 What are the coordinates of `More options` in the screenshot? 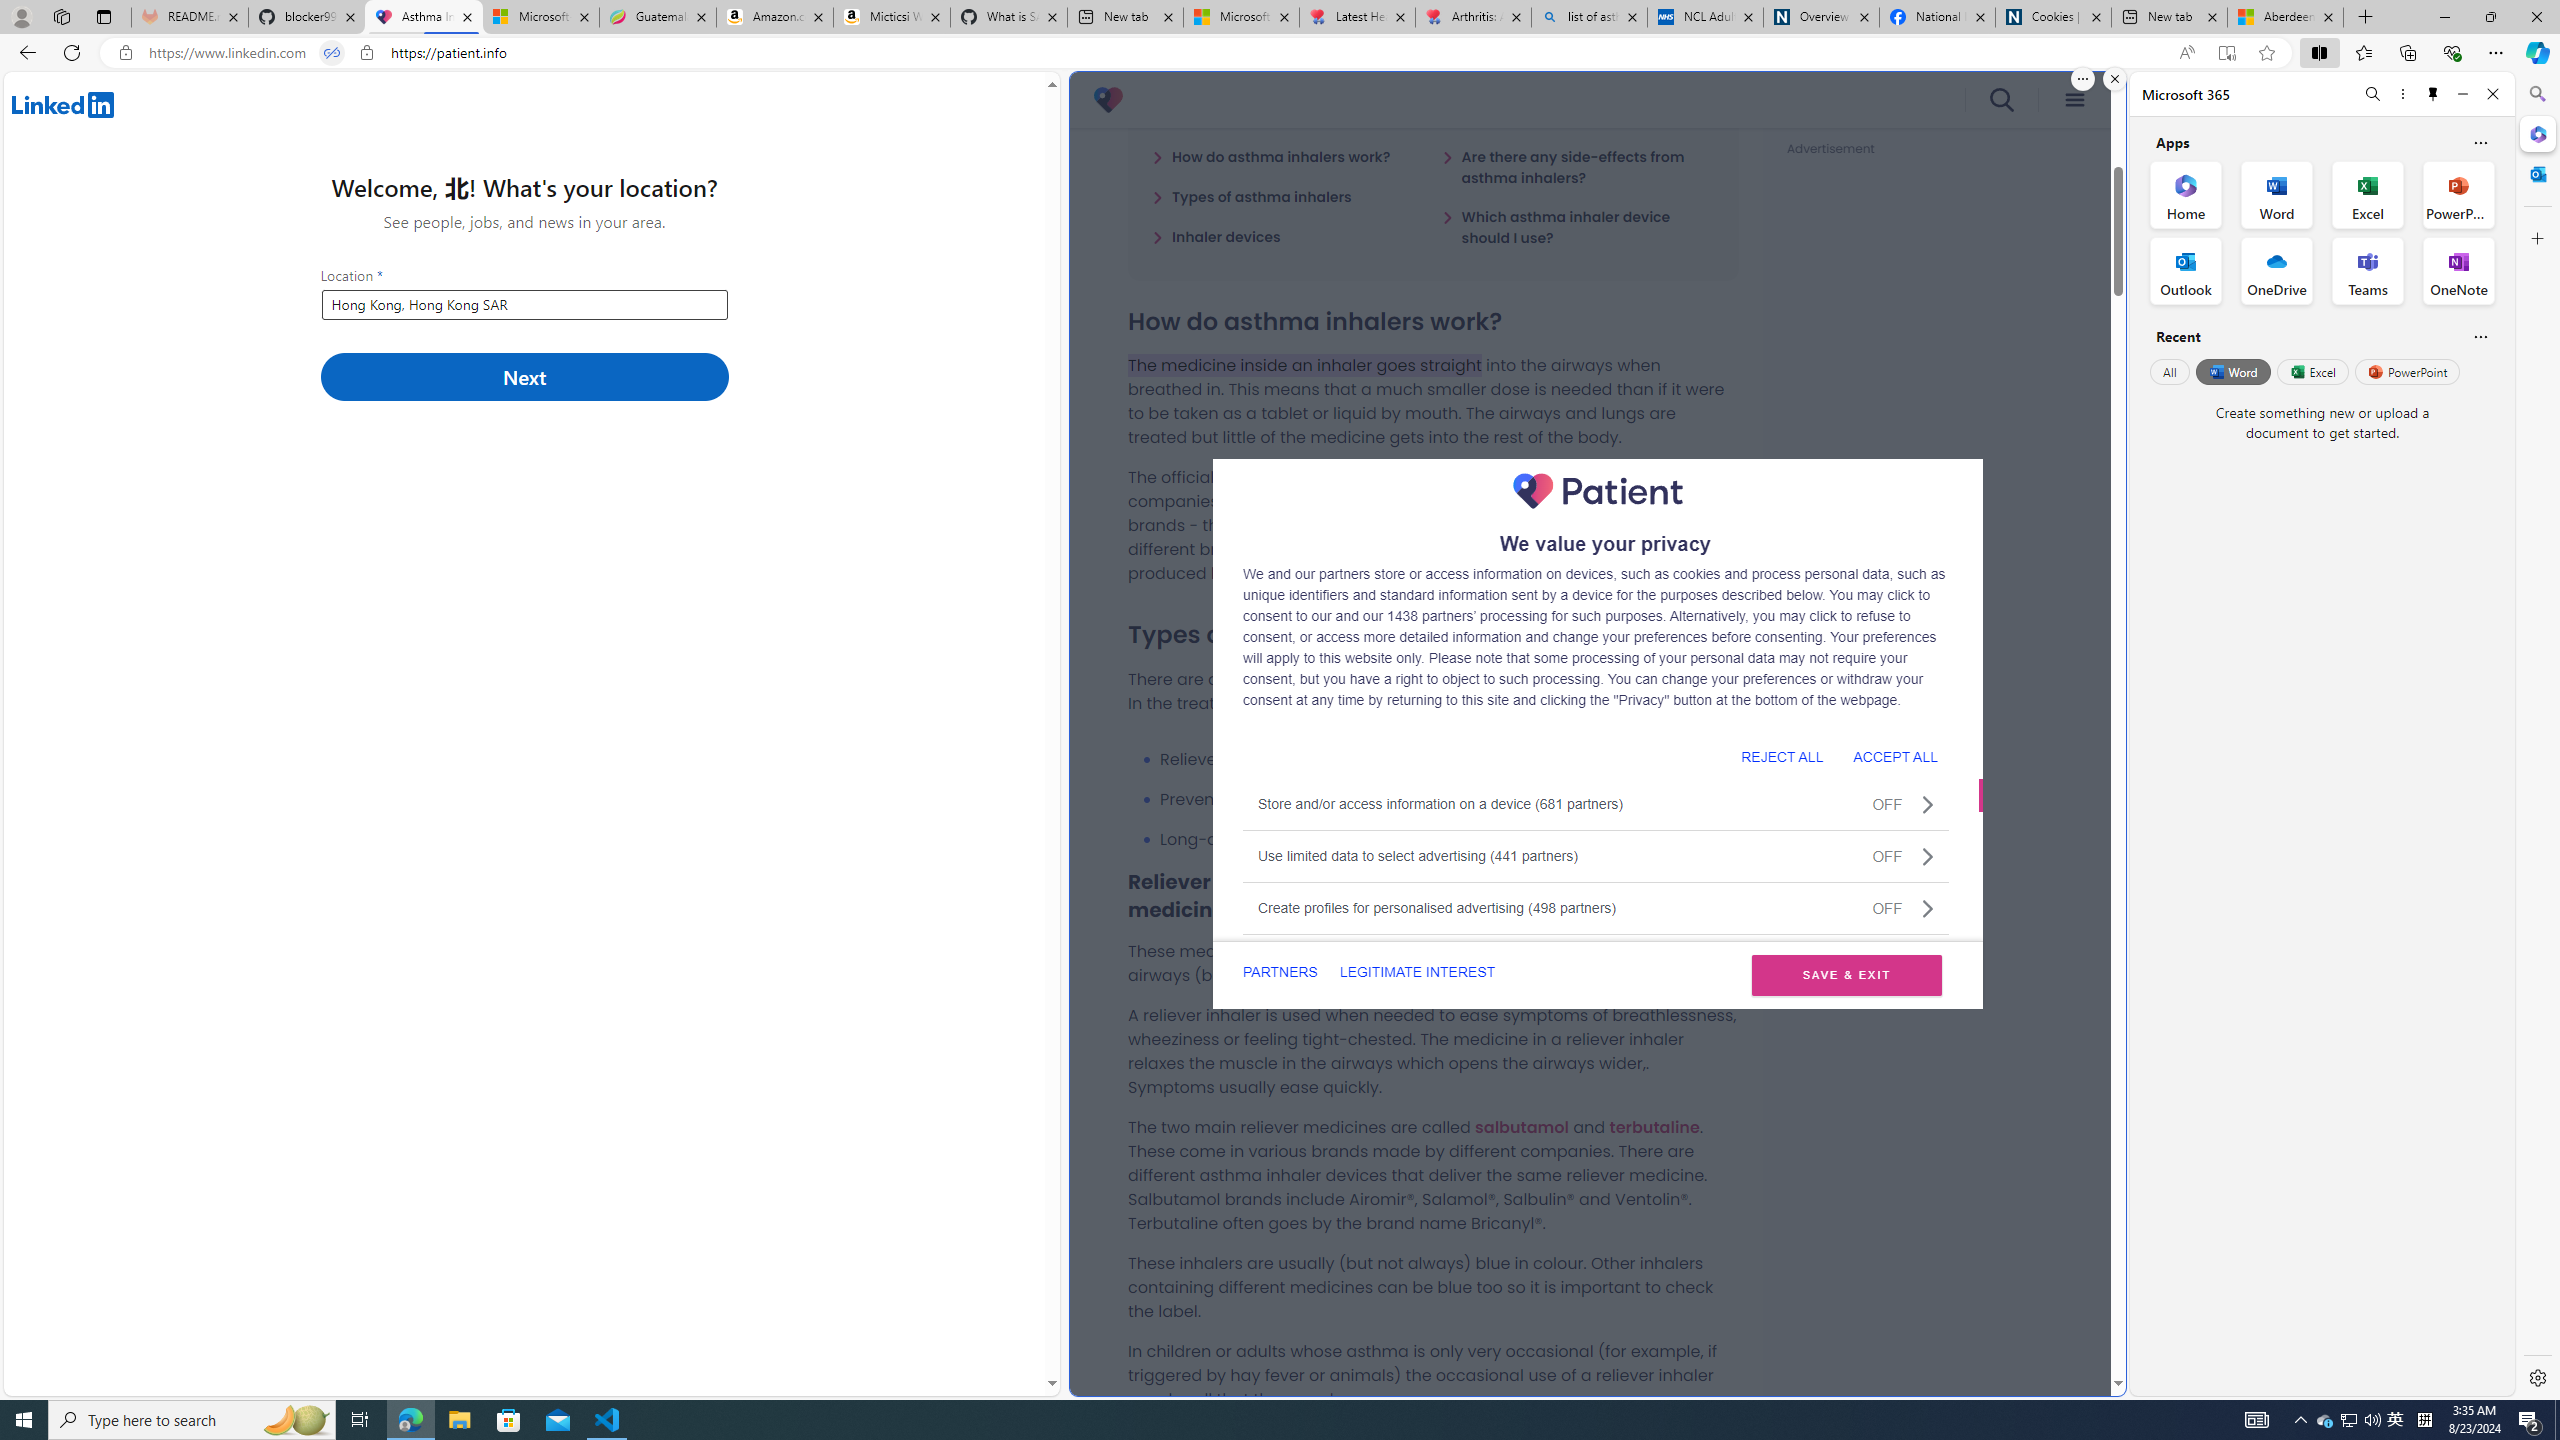 It's located at (2402, 94).